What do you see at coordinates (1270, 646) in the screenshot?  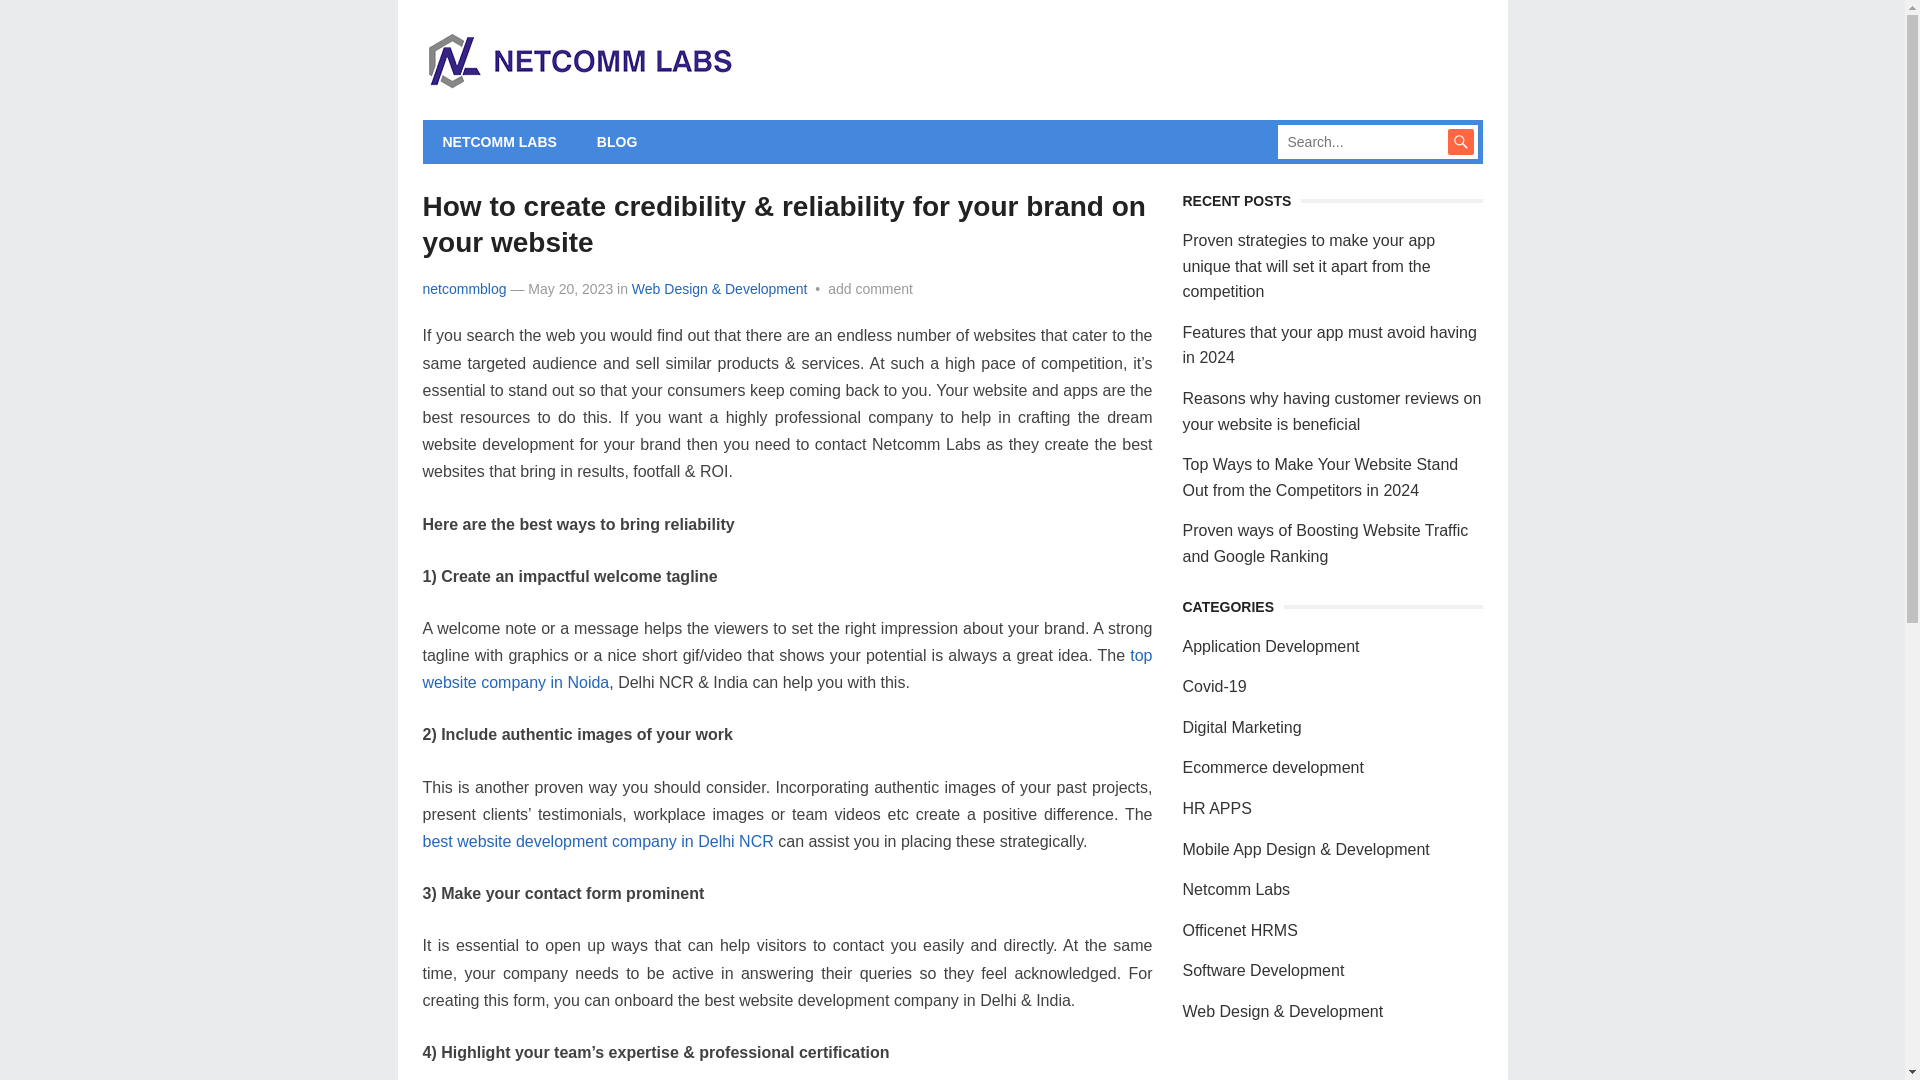 I see `Application Development` at bounding box center [1270, 646].